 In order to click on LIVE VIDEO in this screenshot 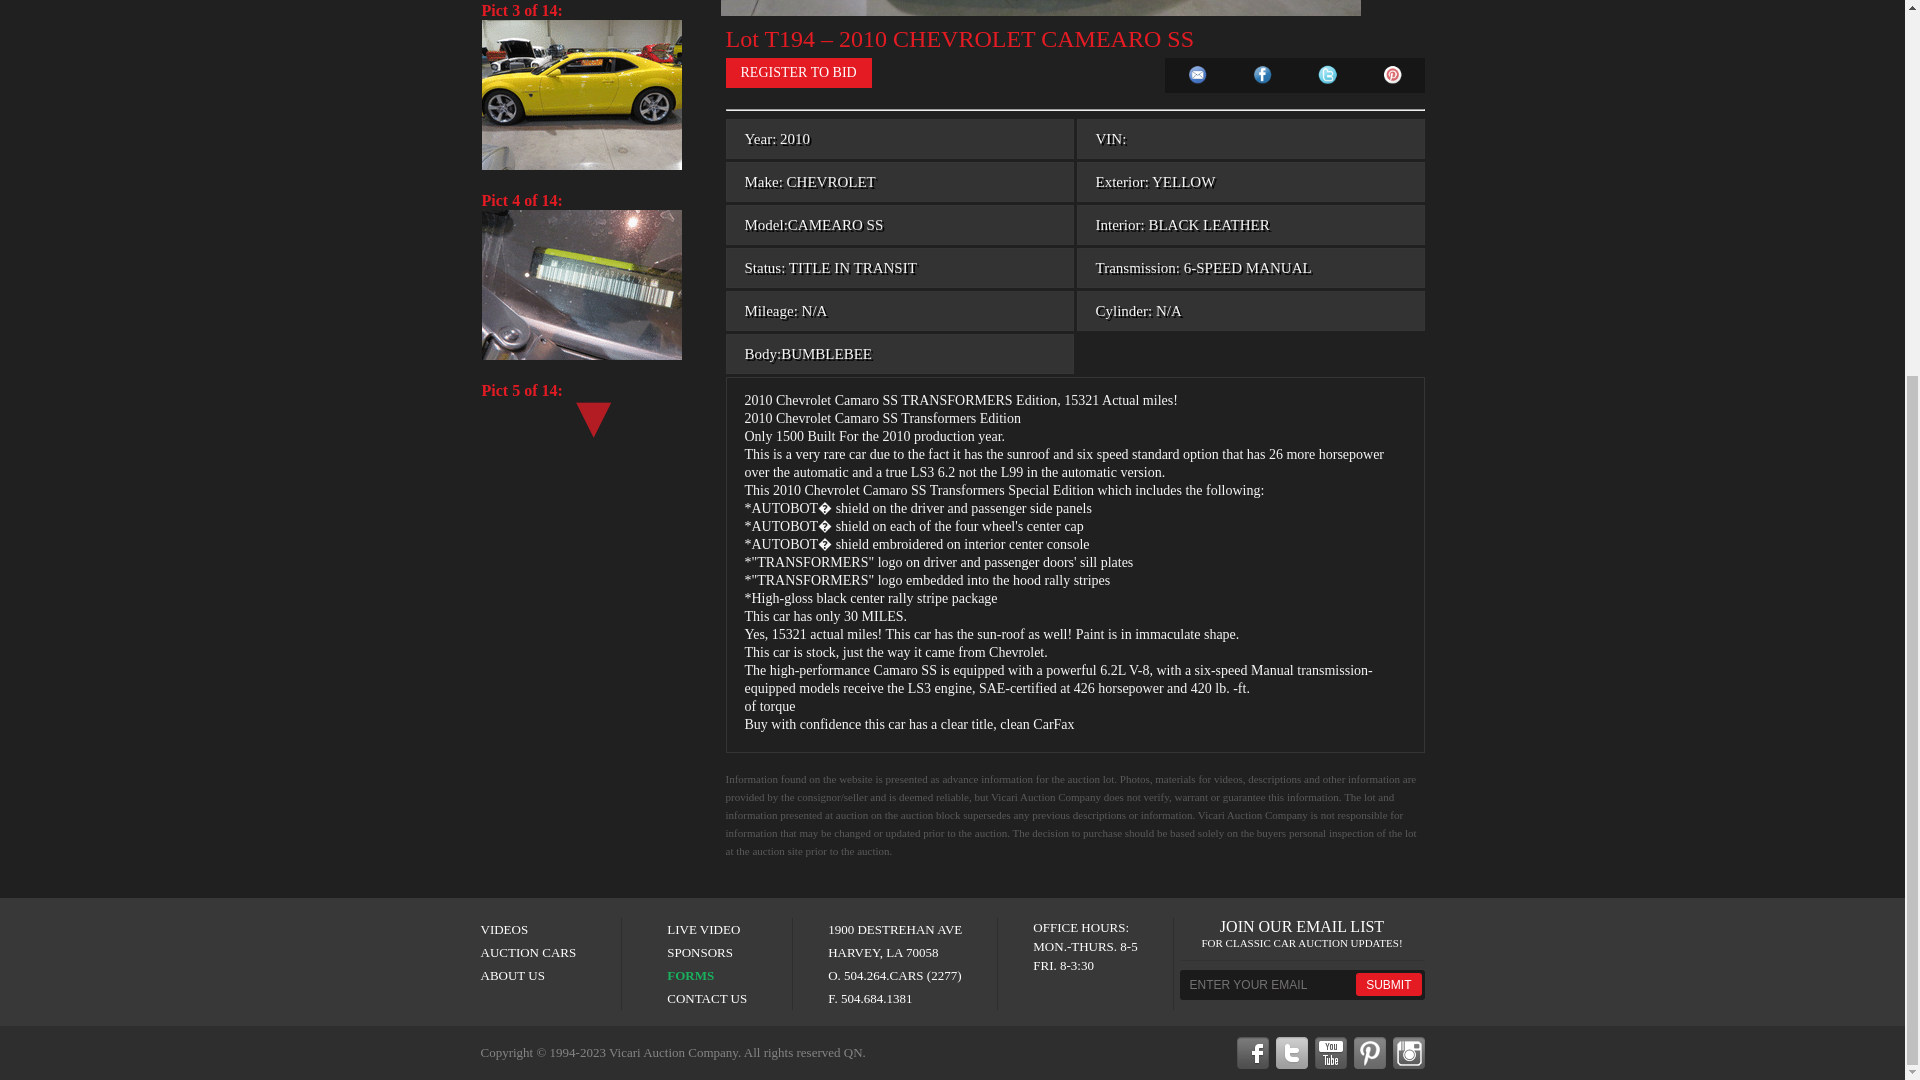, I will do `click(702, 930)`.